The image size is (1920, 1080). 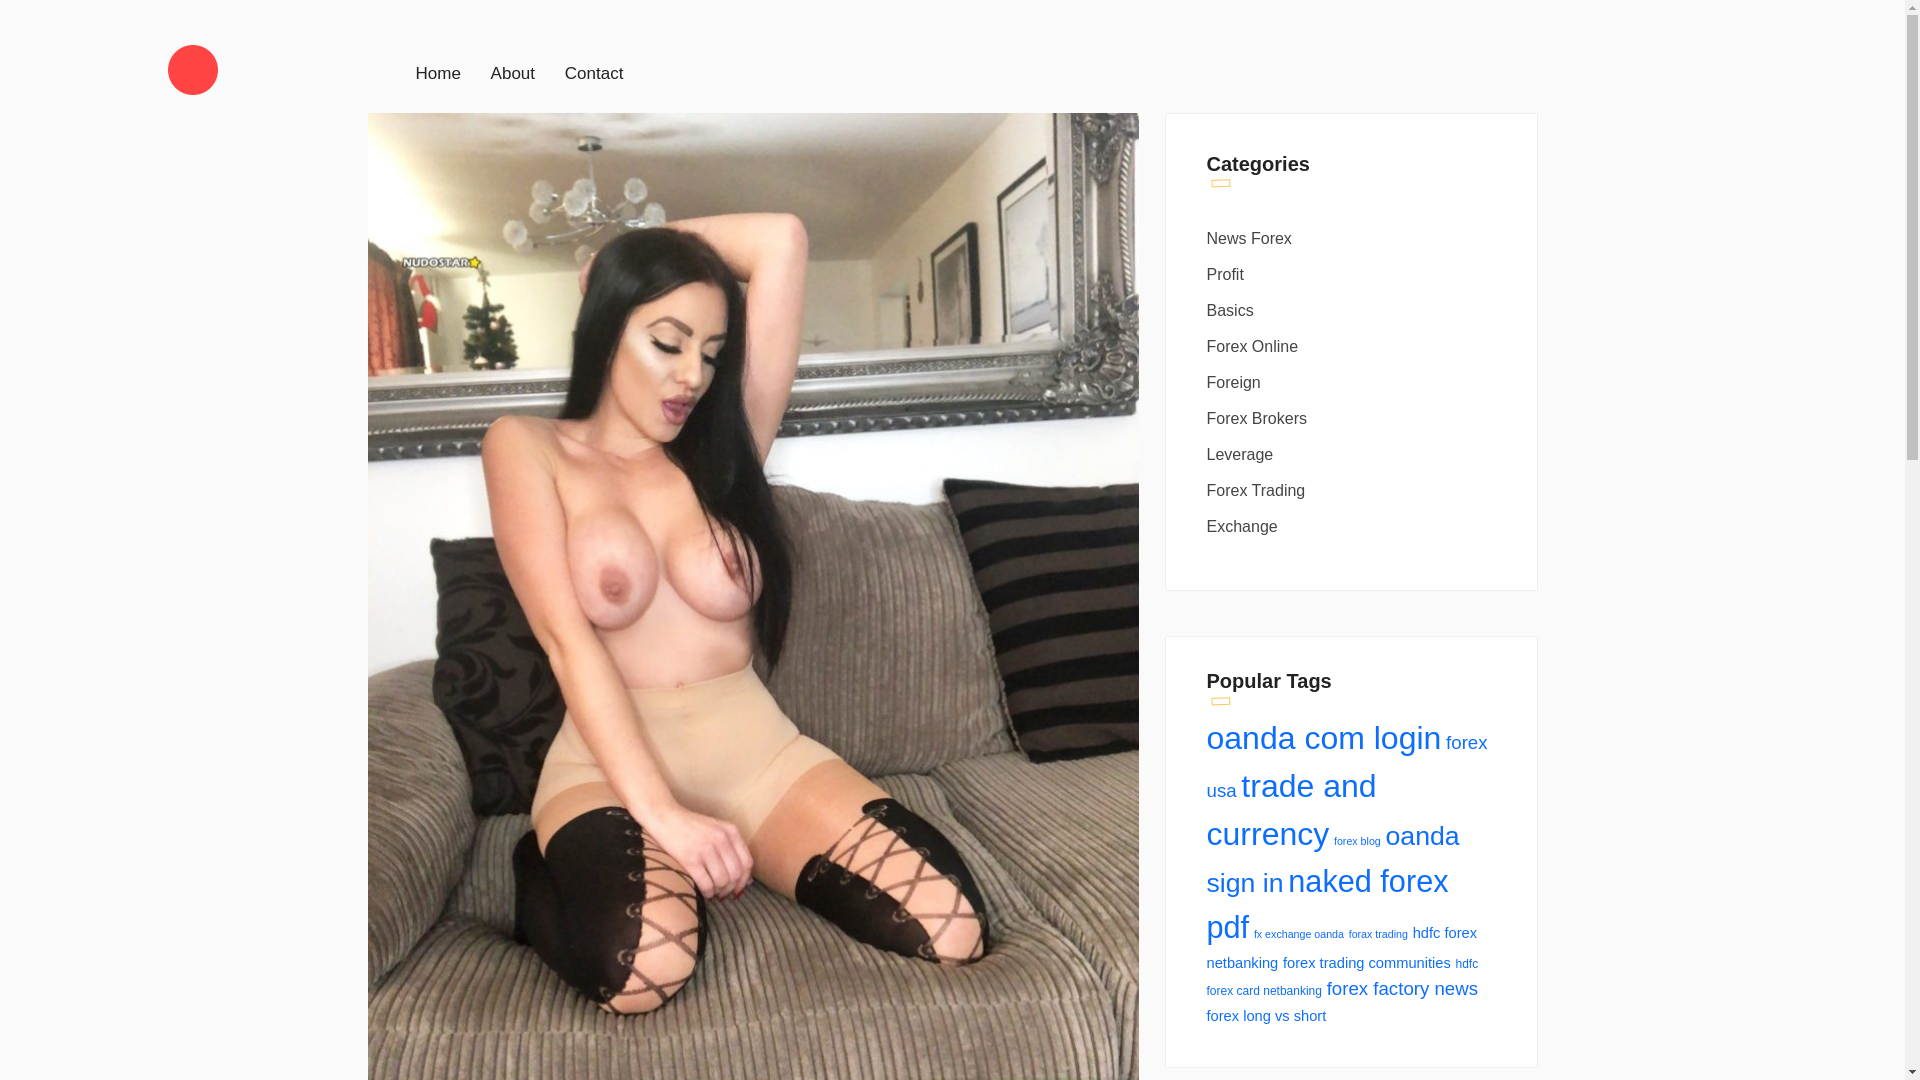 What do you see at coordinates (1353, 454) in the screenshot?
I see `Leverage` at bounding box center [1353, 454].